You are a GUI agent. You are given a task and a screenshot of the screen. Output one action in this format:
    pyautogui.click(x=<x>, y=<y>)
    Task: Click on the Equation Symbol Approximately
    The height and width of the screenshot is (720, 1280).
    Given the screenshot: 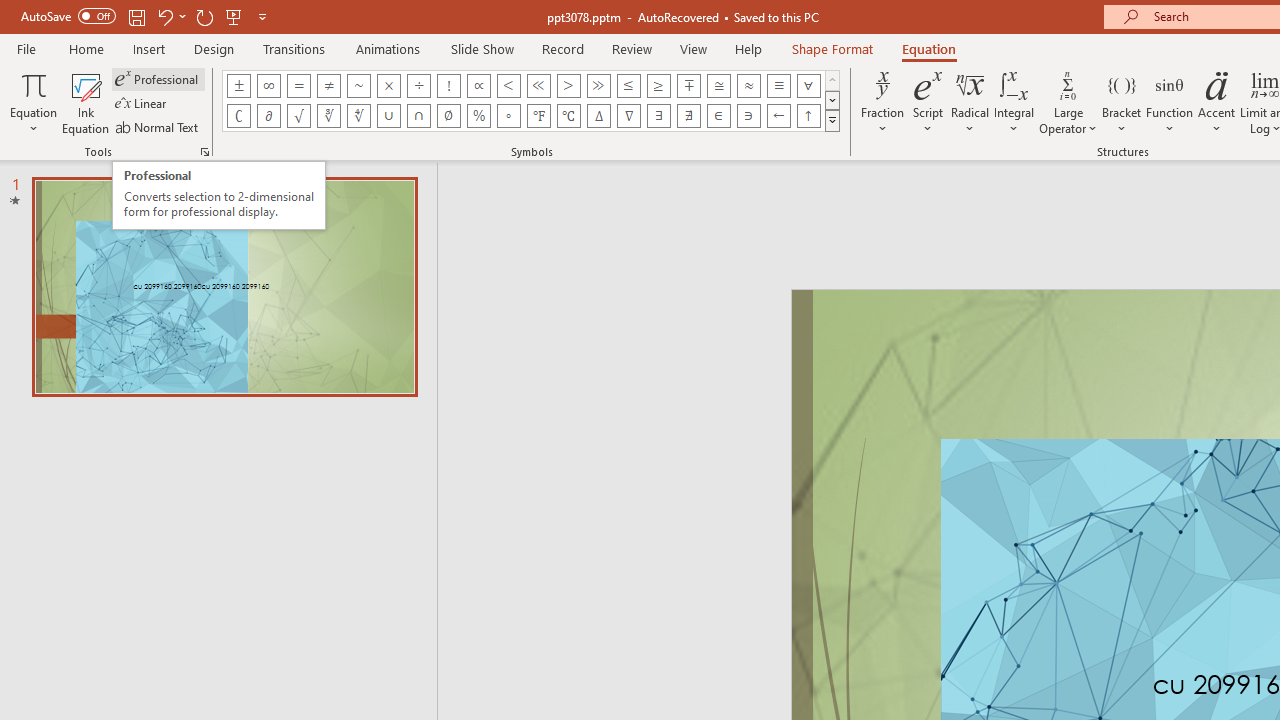 What is the action you would take?
    pyautogui.click(x=358, y=86)
    